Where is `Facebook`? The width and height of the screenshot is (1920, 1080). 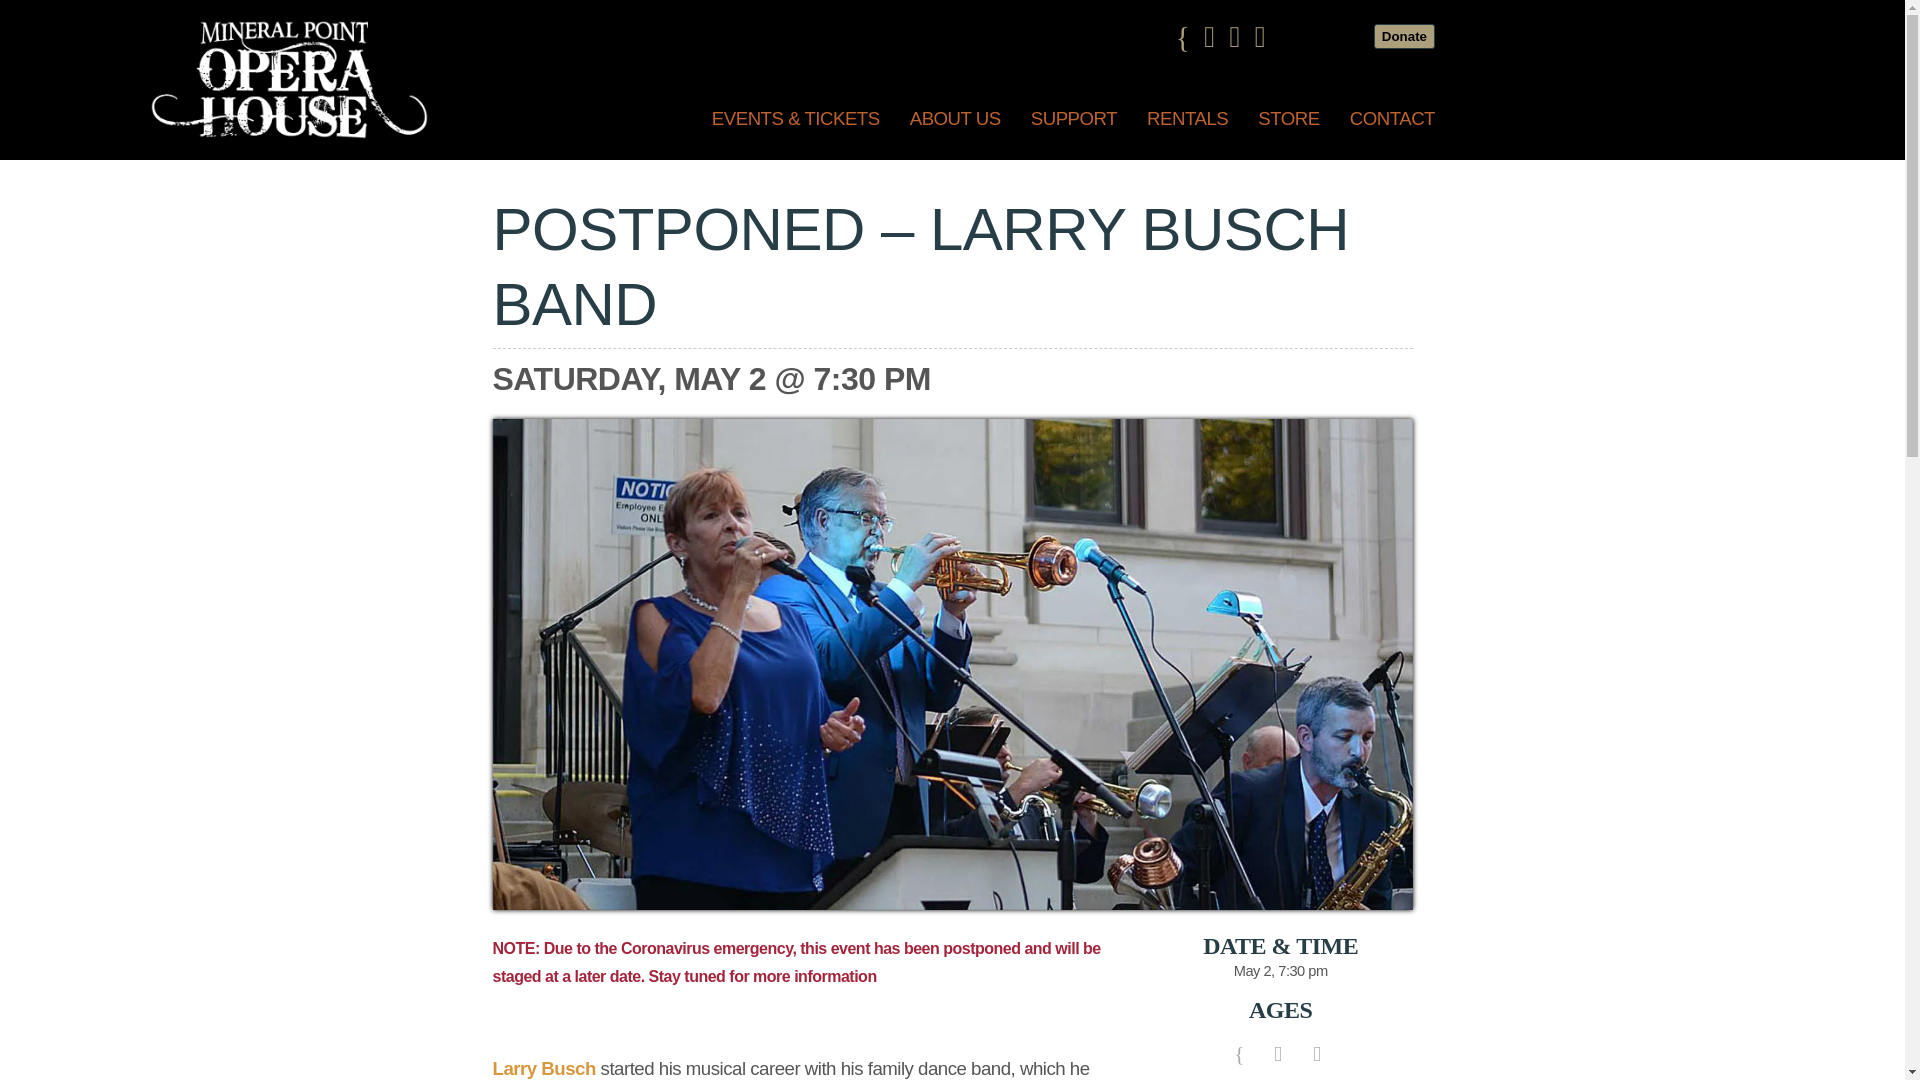
Facebook is located at coordinates (1190, 36).